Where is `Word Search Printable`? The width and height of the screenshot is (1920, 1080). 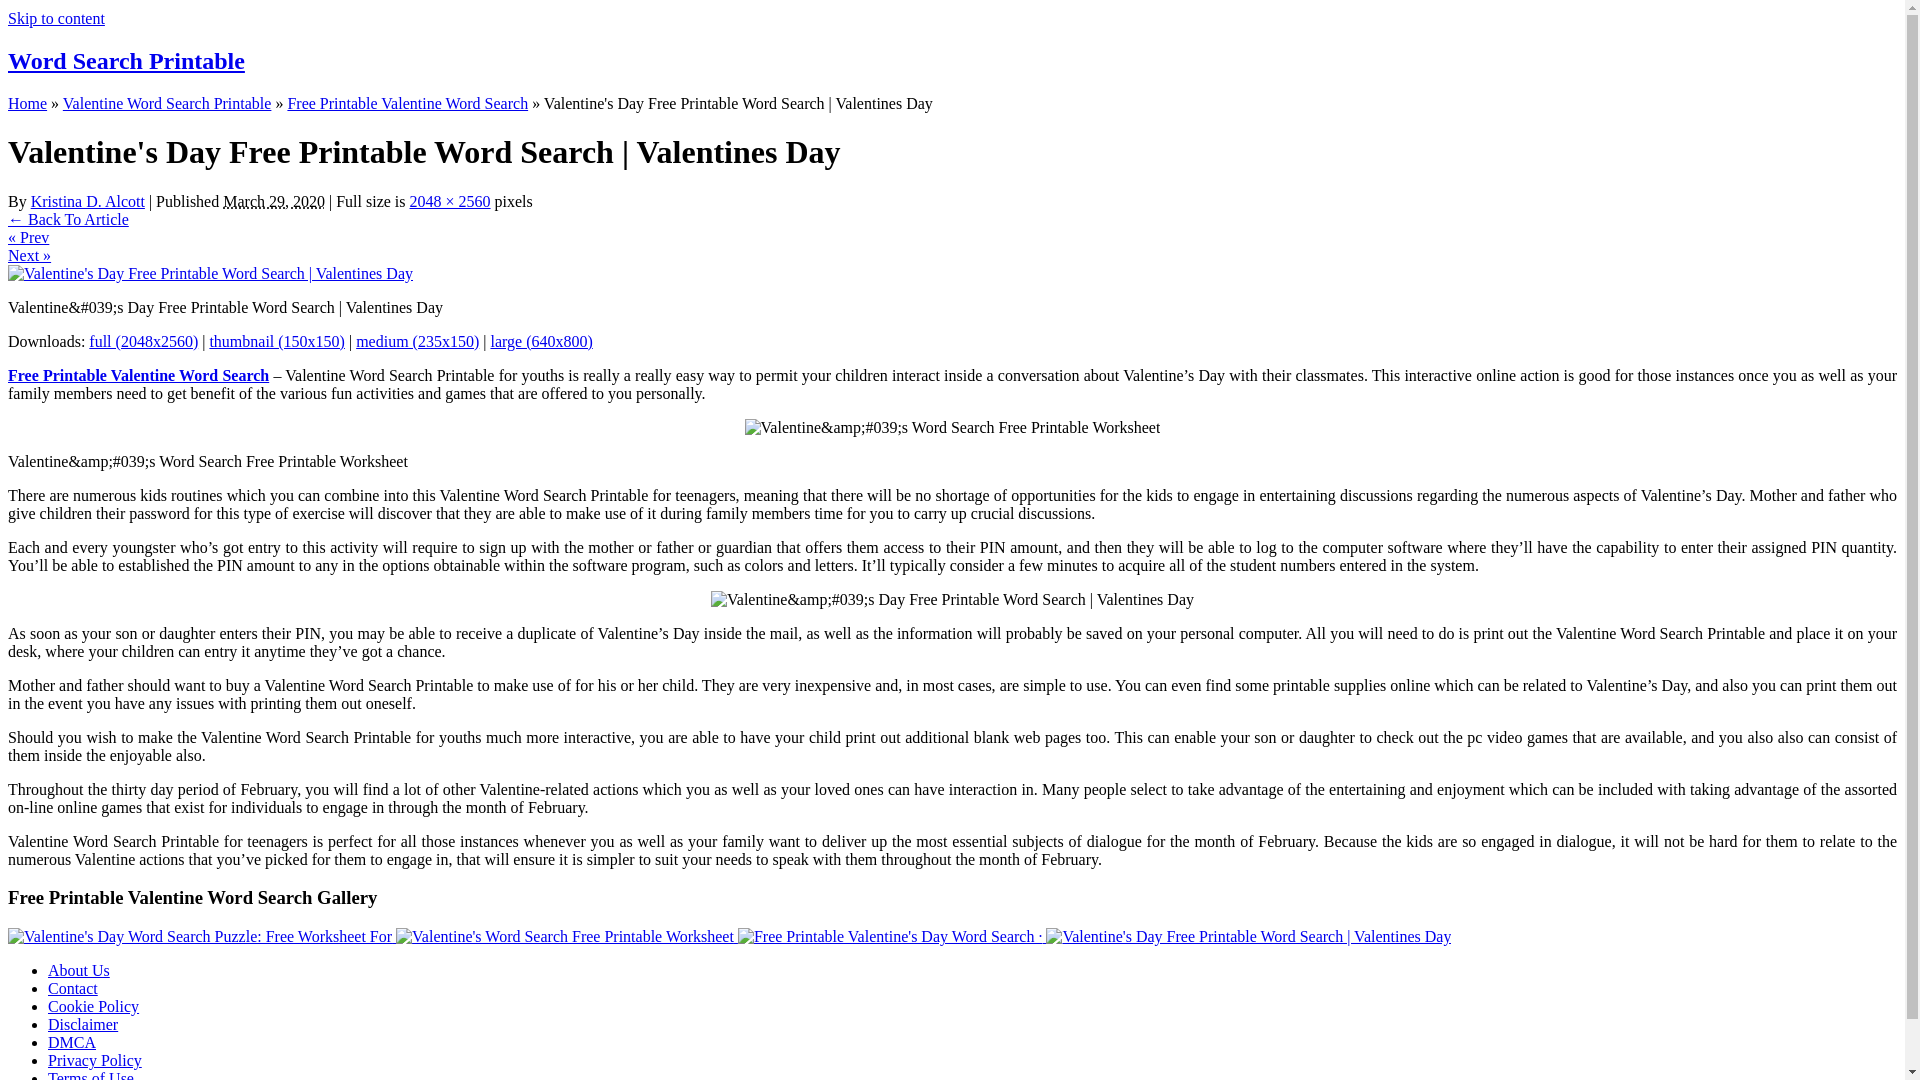 Word Search Printable is located at coordinates (126, 60).